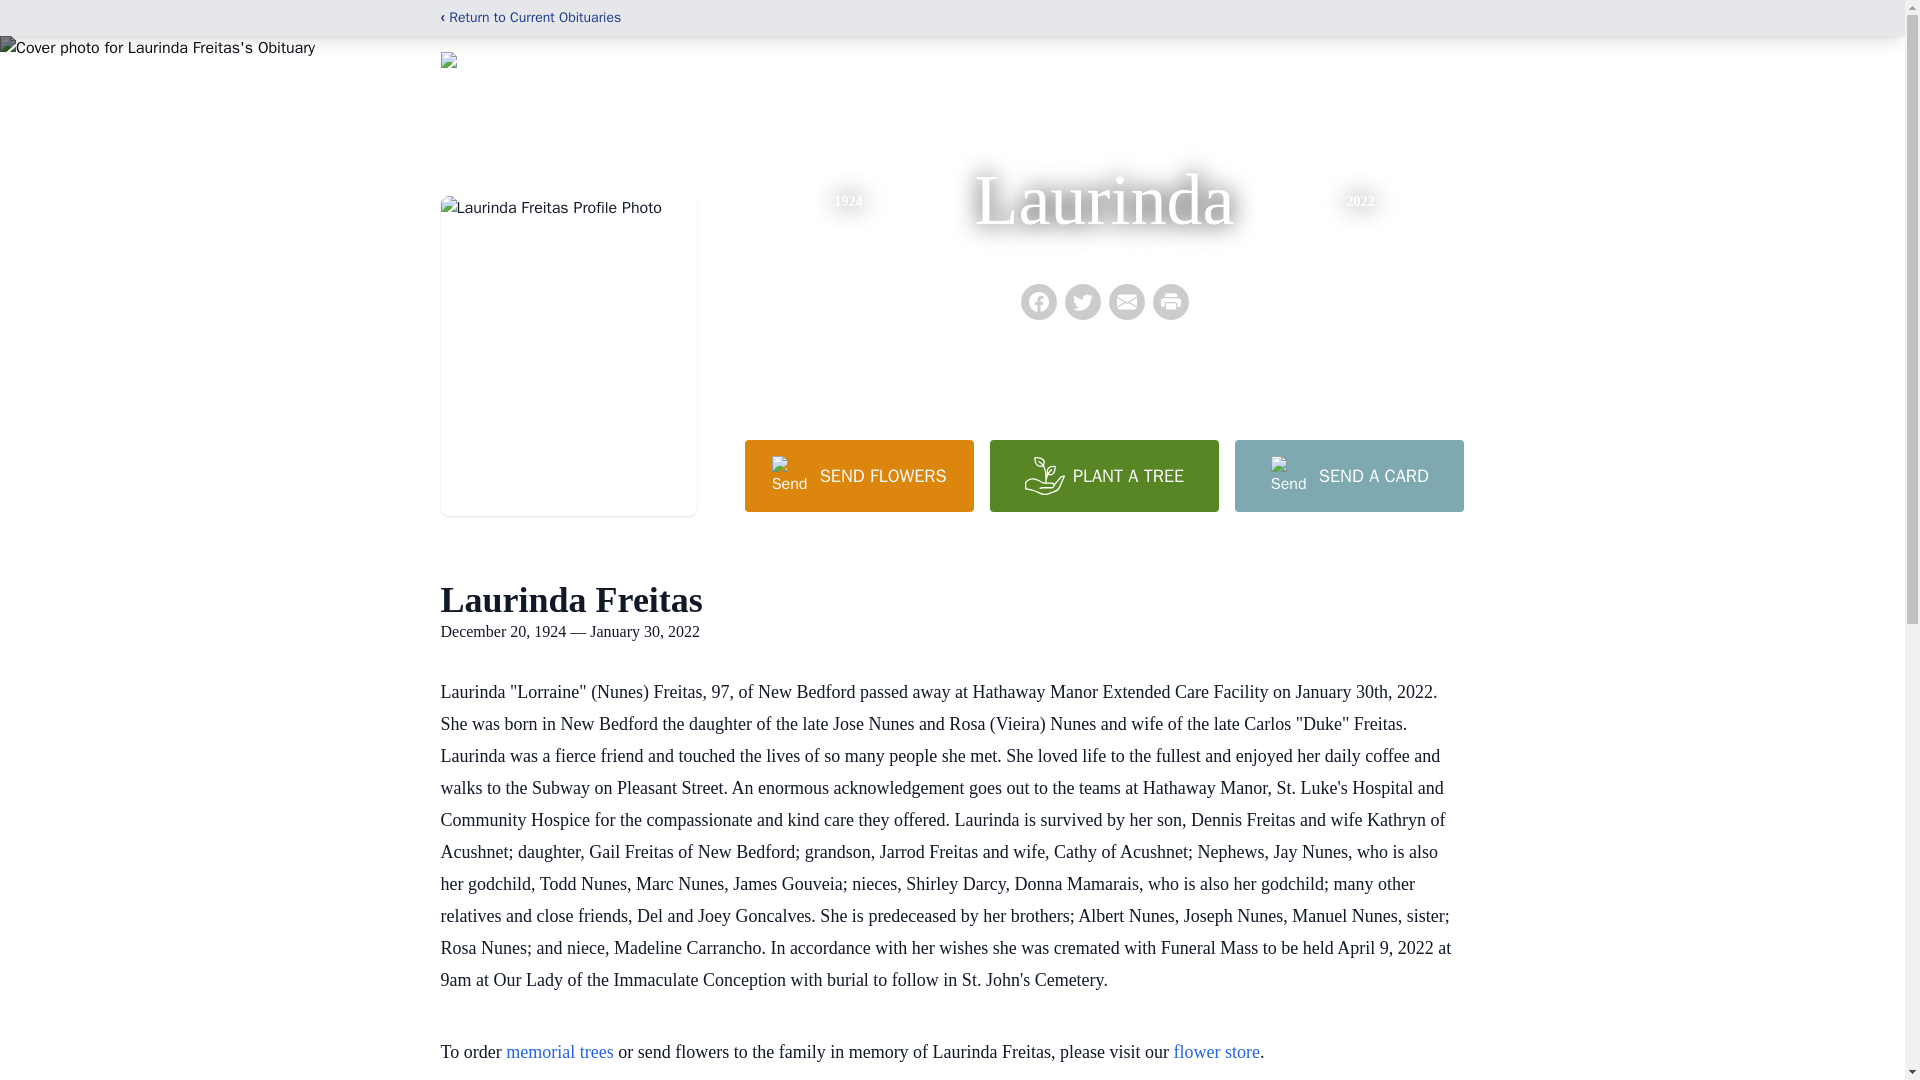 This screenshot has height=1080, width=1920. Describe the element at coordinates (1104, 475) in the screenshot. I see `PLANT A TREE` at that location.